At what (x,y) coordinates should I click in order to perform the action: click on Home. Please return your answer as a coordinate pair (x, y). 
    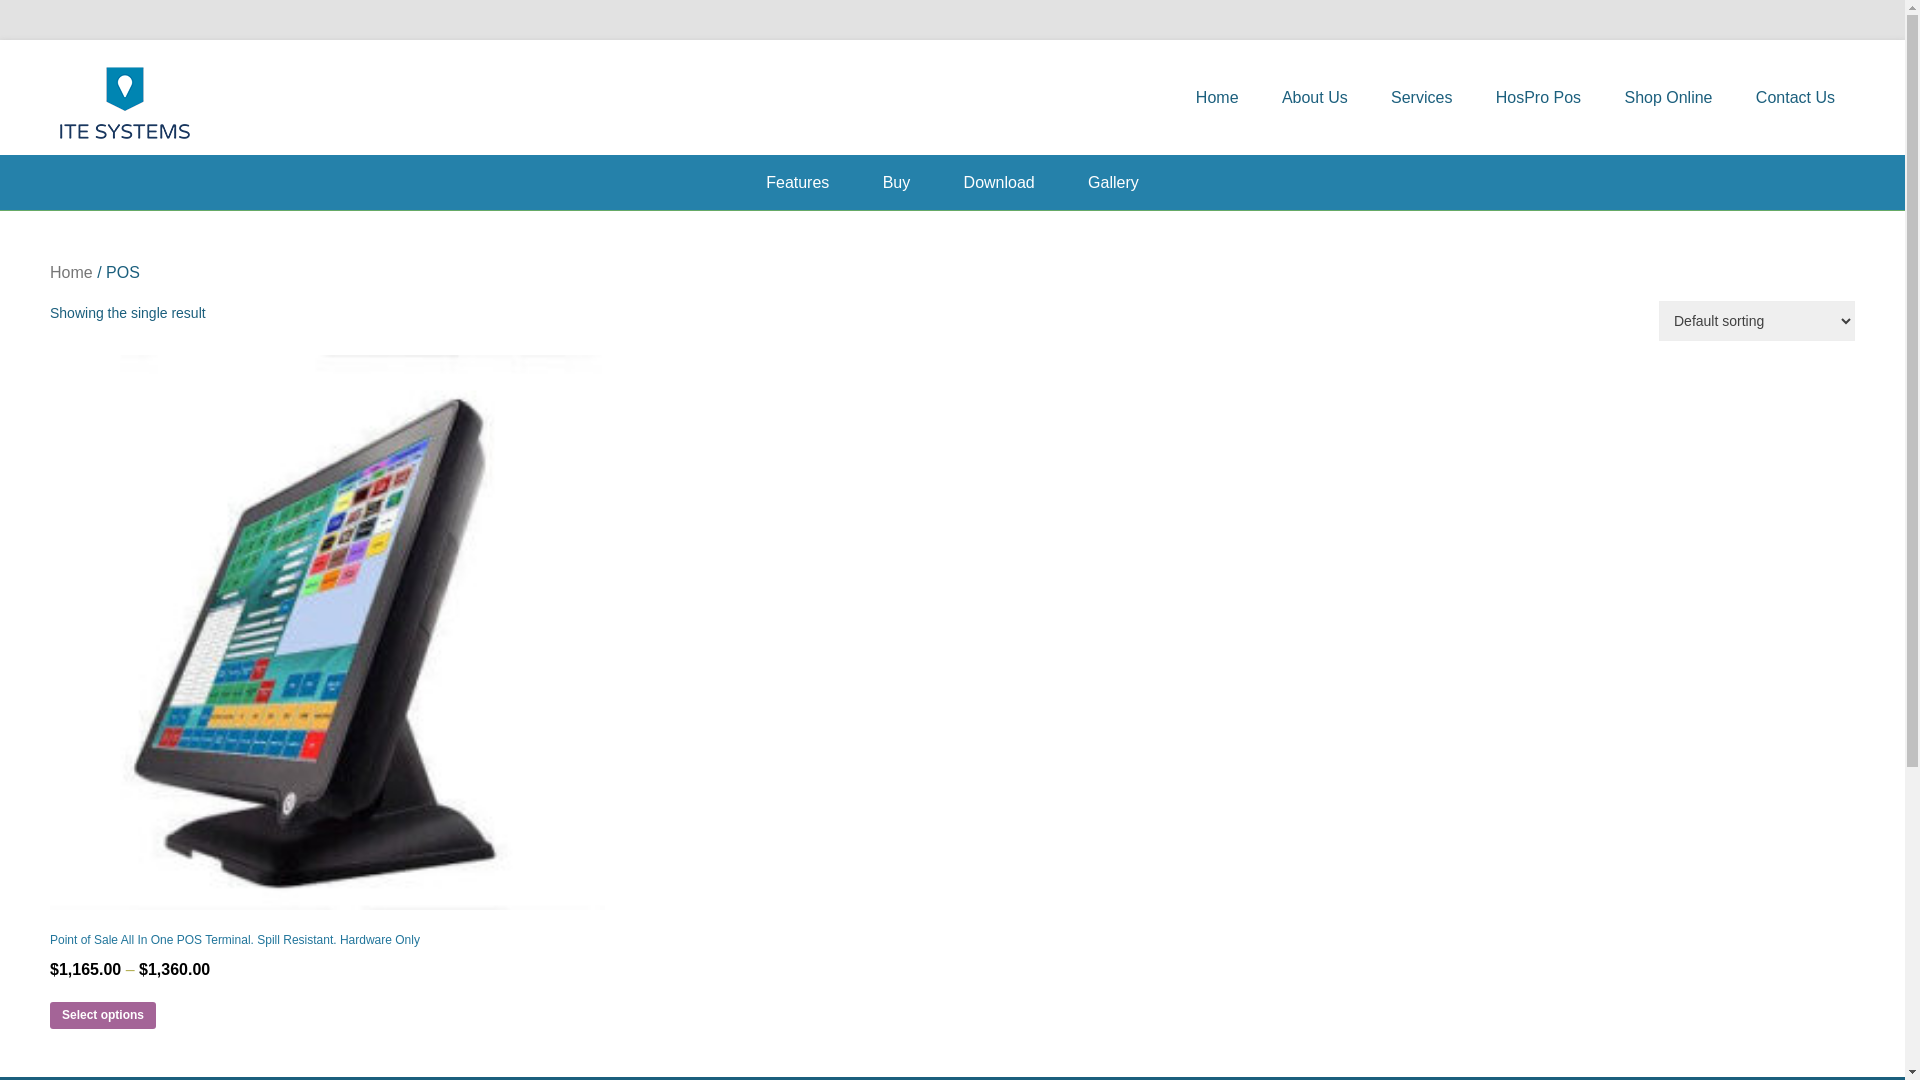
    Looking at the image, I should click on (1218, 98).